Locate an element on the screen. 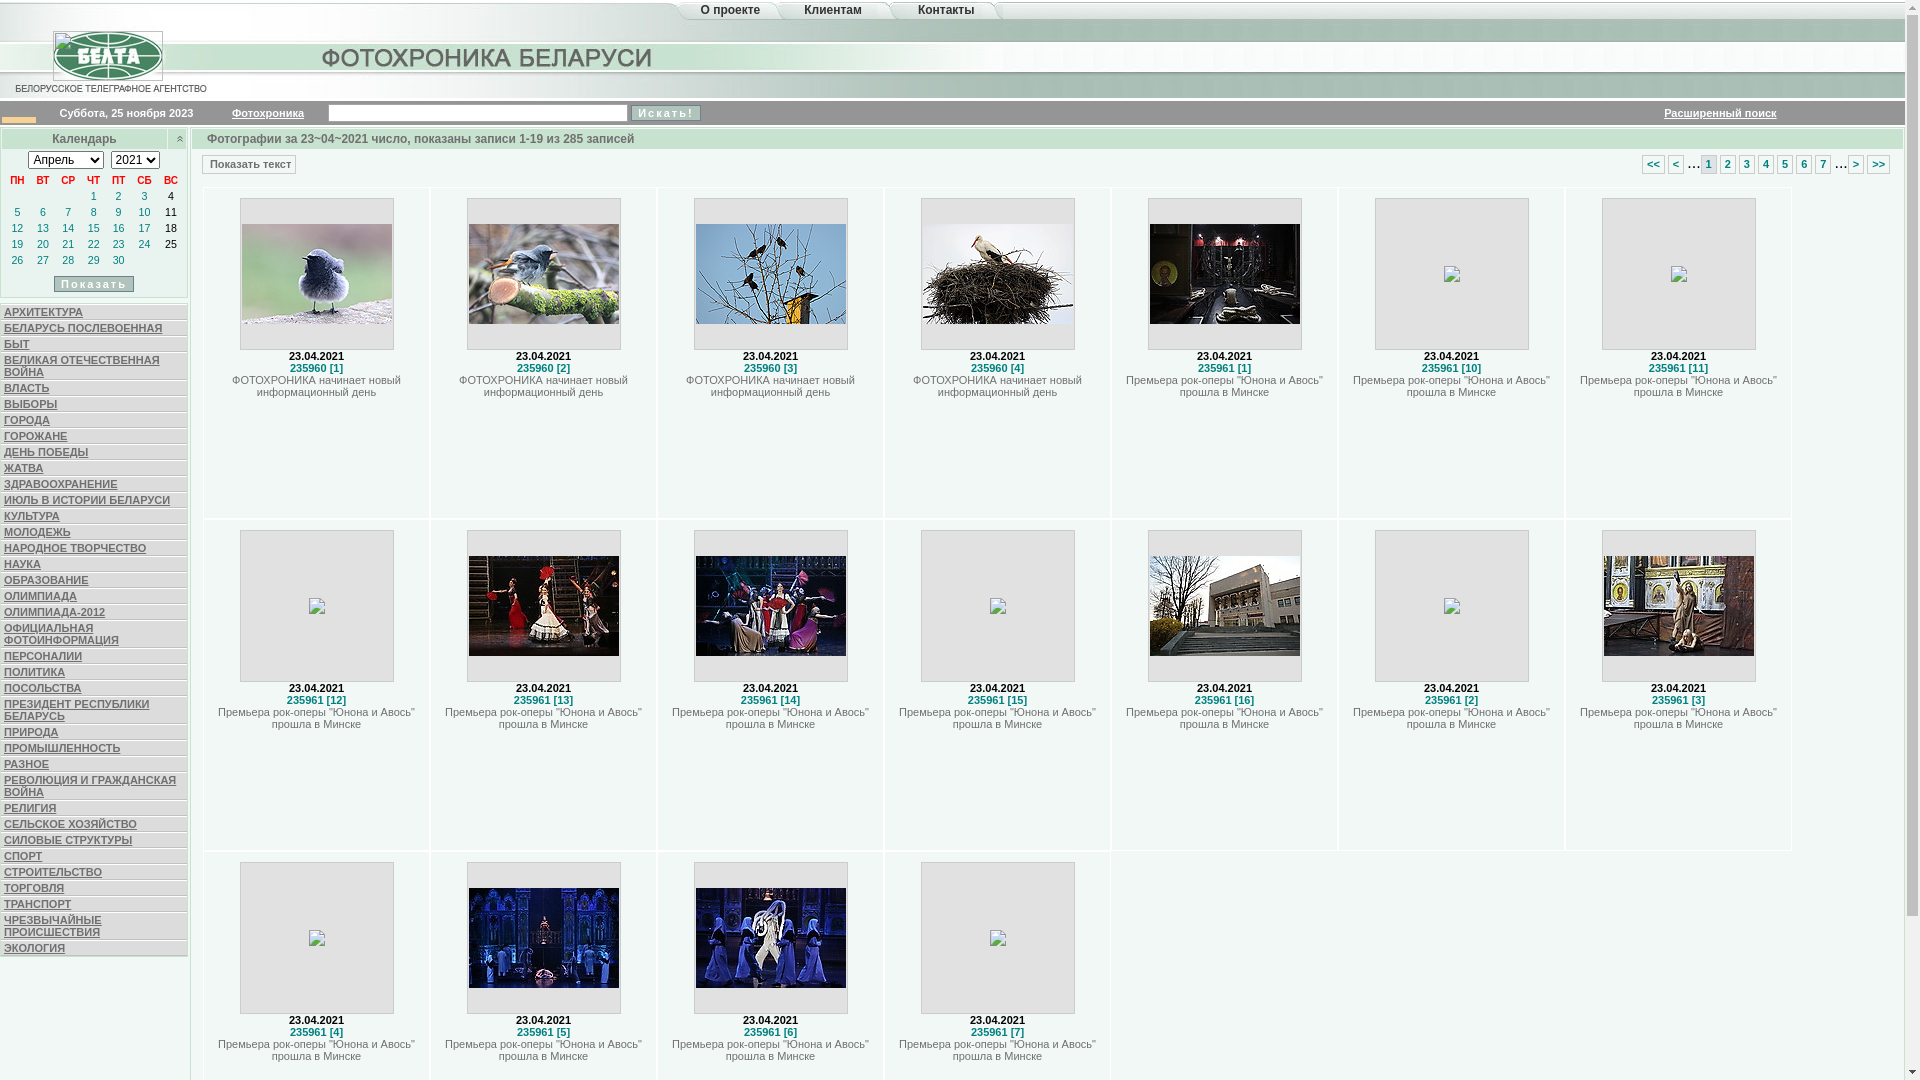 This screenshot has height=1080, width=1920. 14 is located at coordinates (68, 228).